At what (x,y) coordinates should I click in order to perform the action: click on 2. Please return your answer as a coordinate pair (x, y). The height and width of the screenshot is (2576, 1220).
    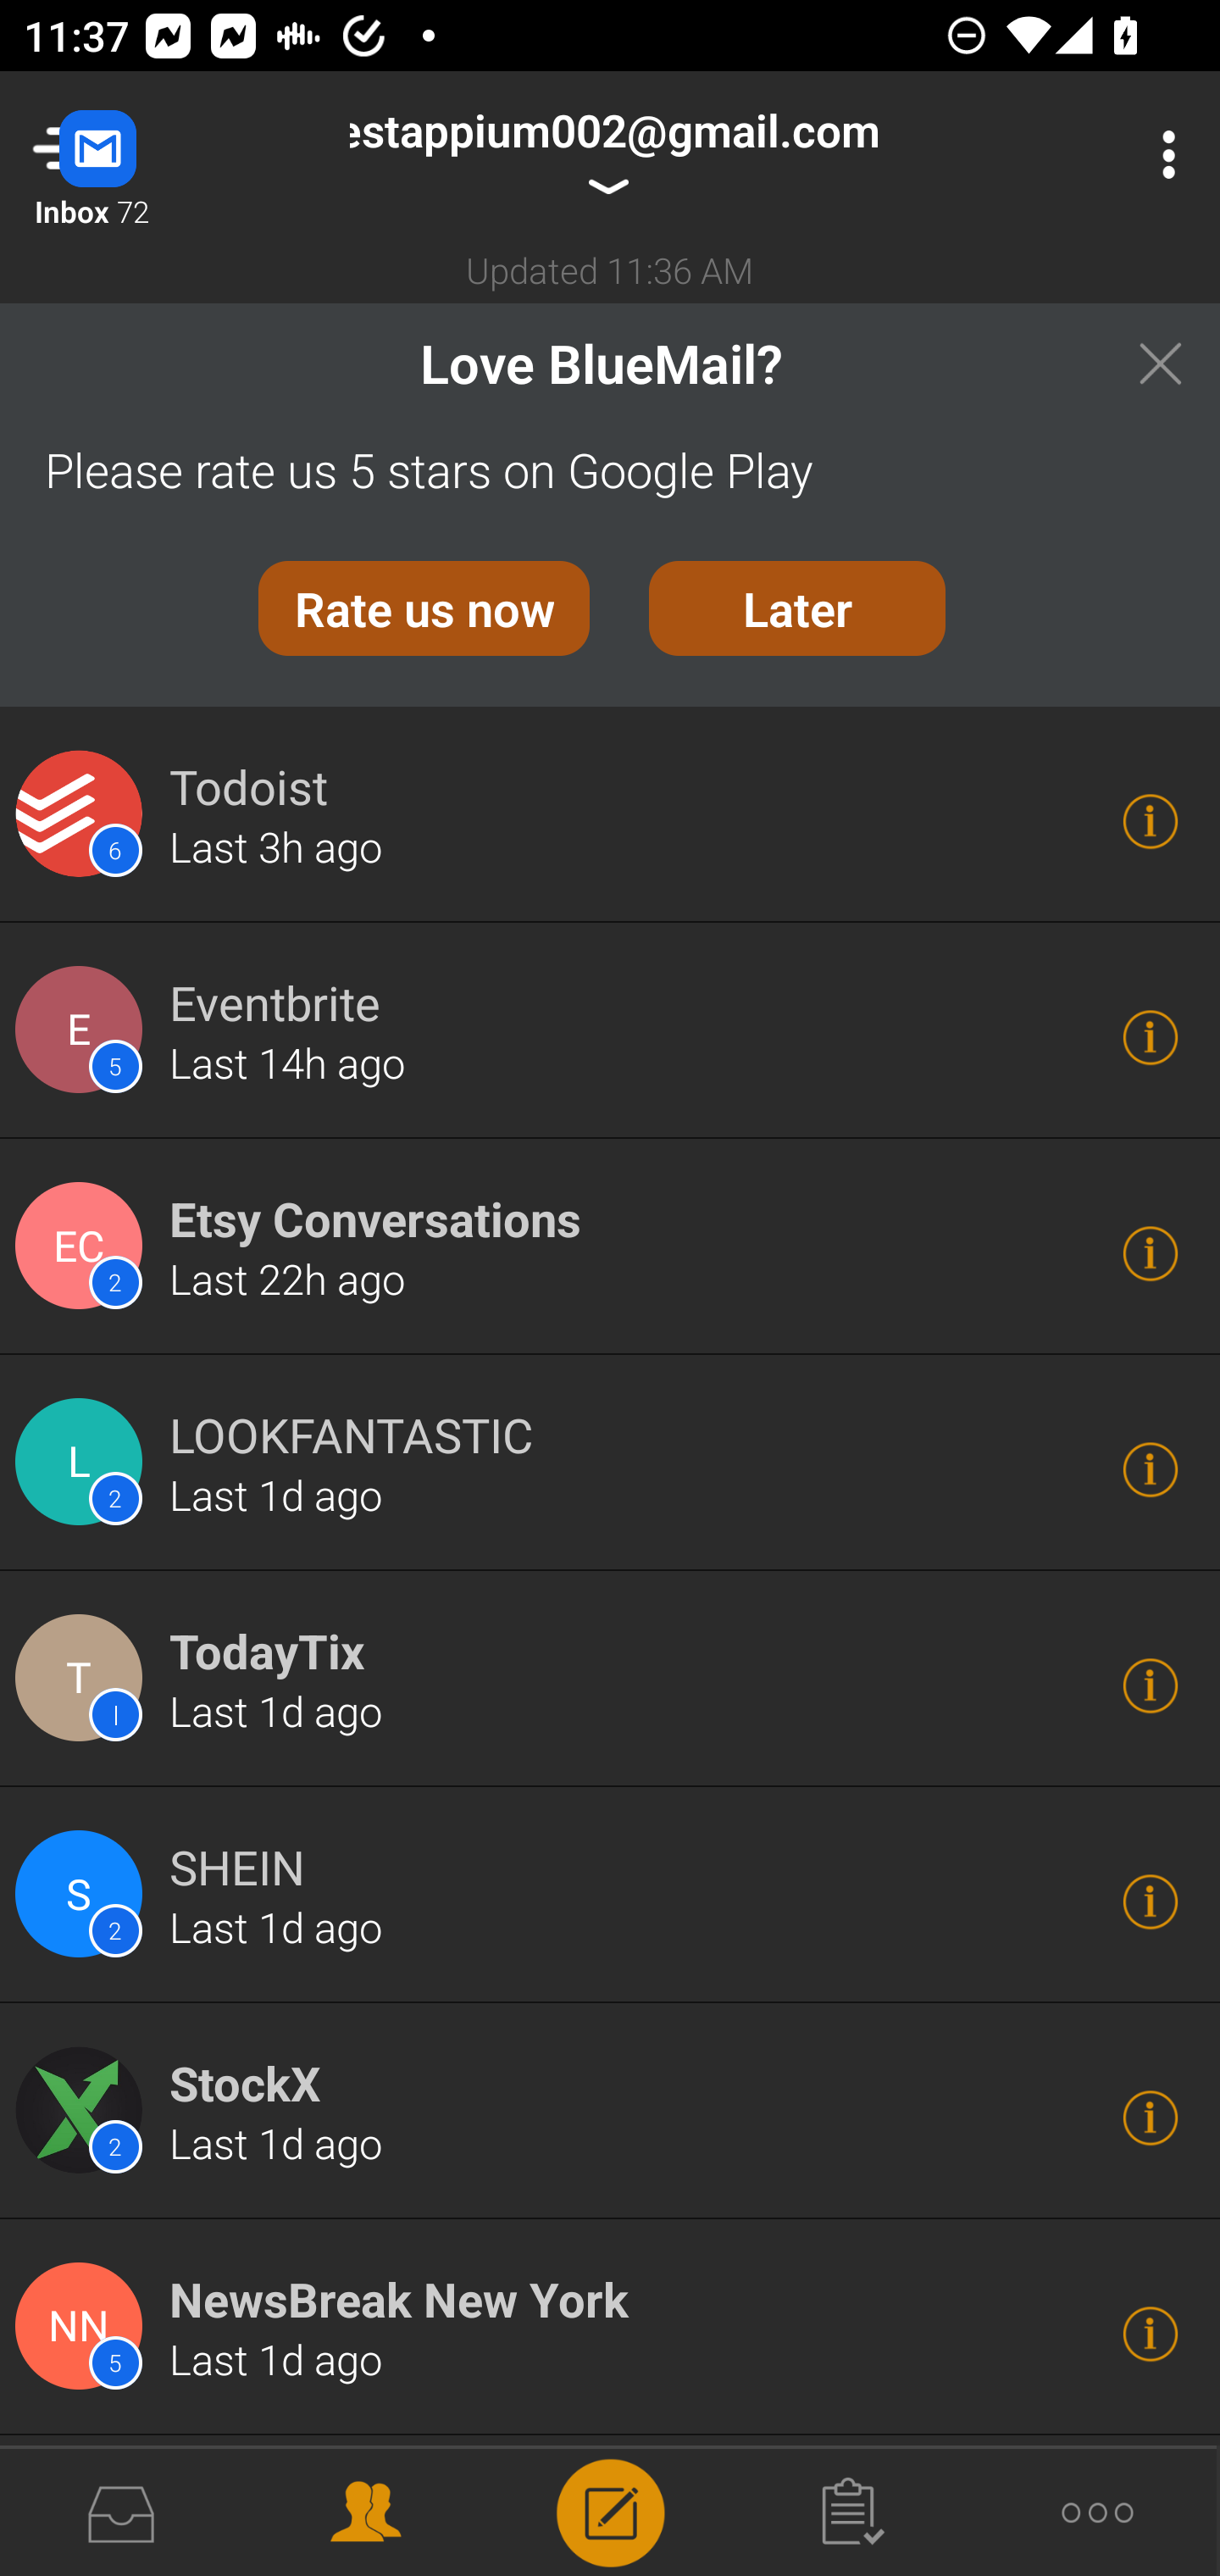
    Looking at the image, I should click on (83, 1895).